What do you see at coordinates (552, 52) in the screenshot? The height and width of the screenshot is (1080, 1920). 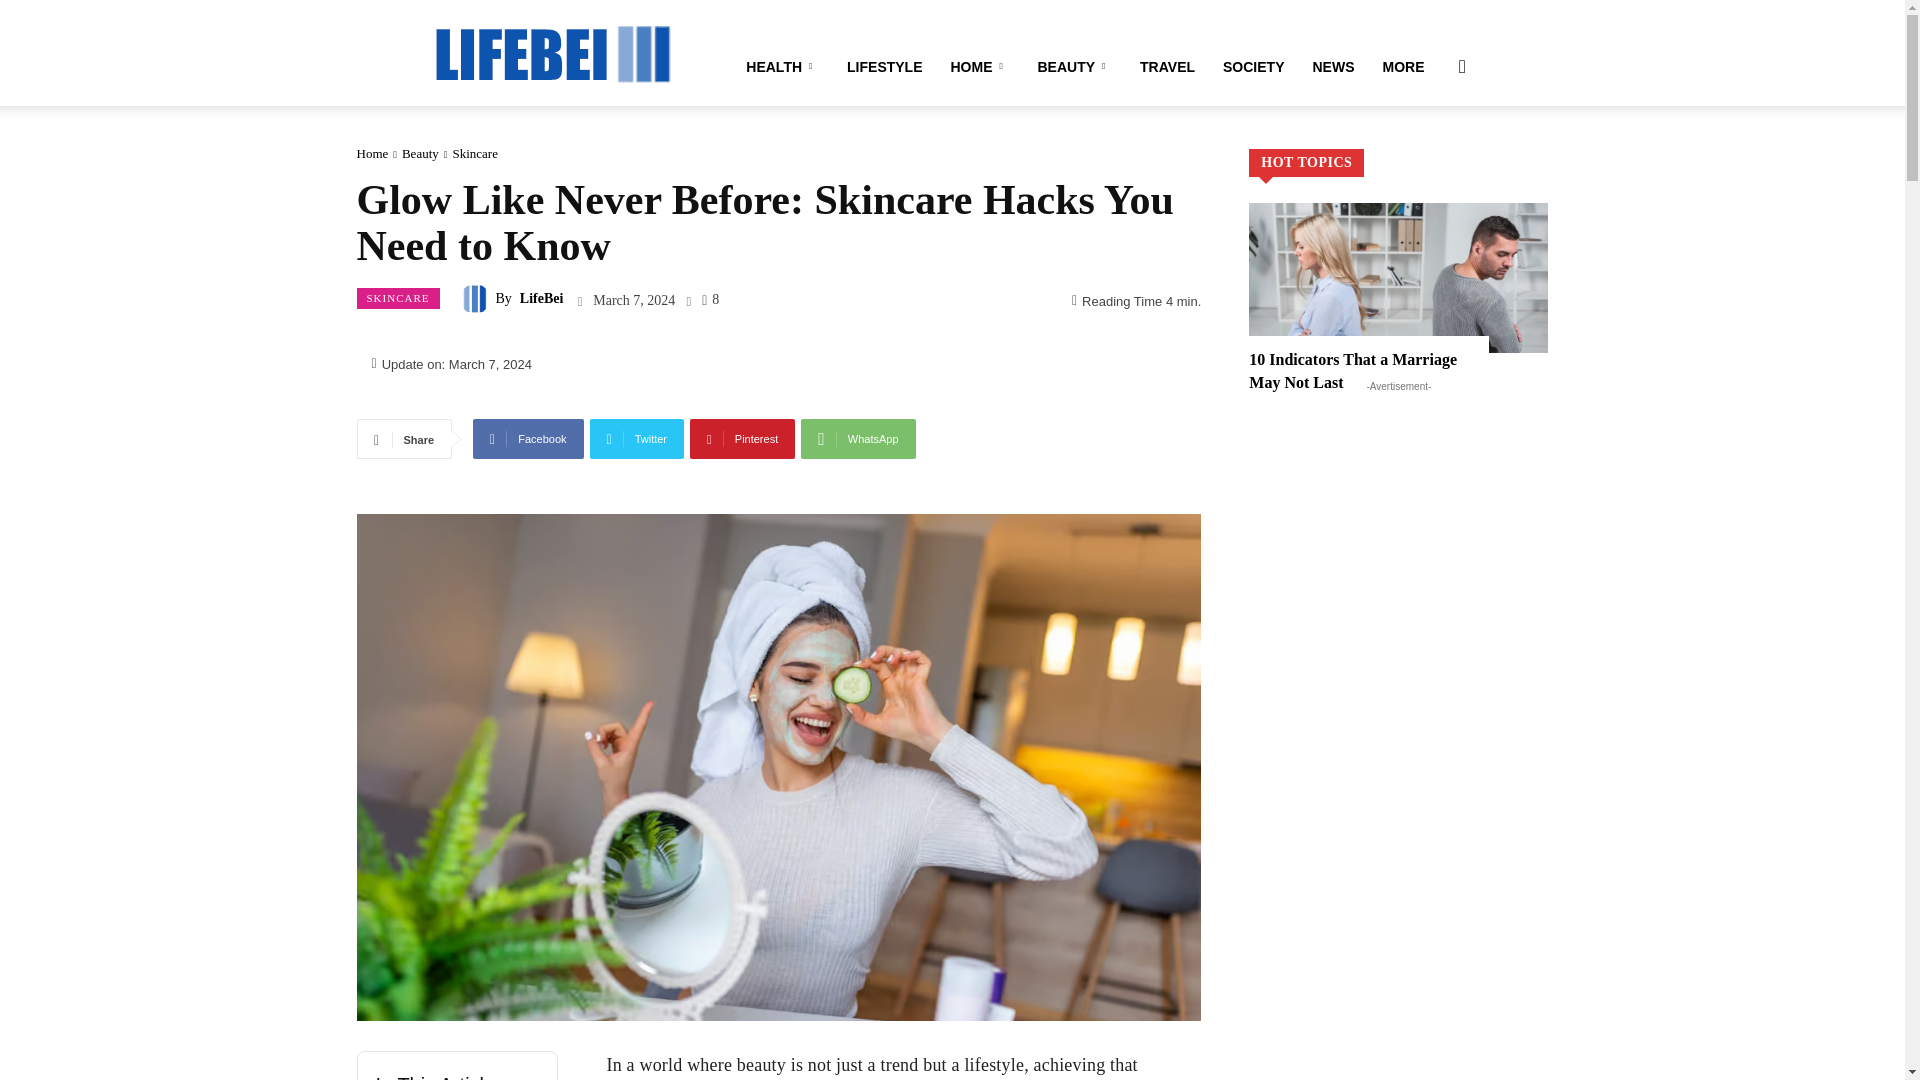 I see `LifeBei Best Lifestyle Tips` at bounding box center [552, 52].